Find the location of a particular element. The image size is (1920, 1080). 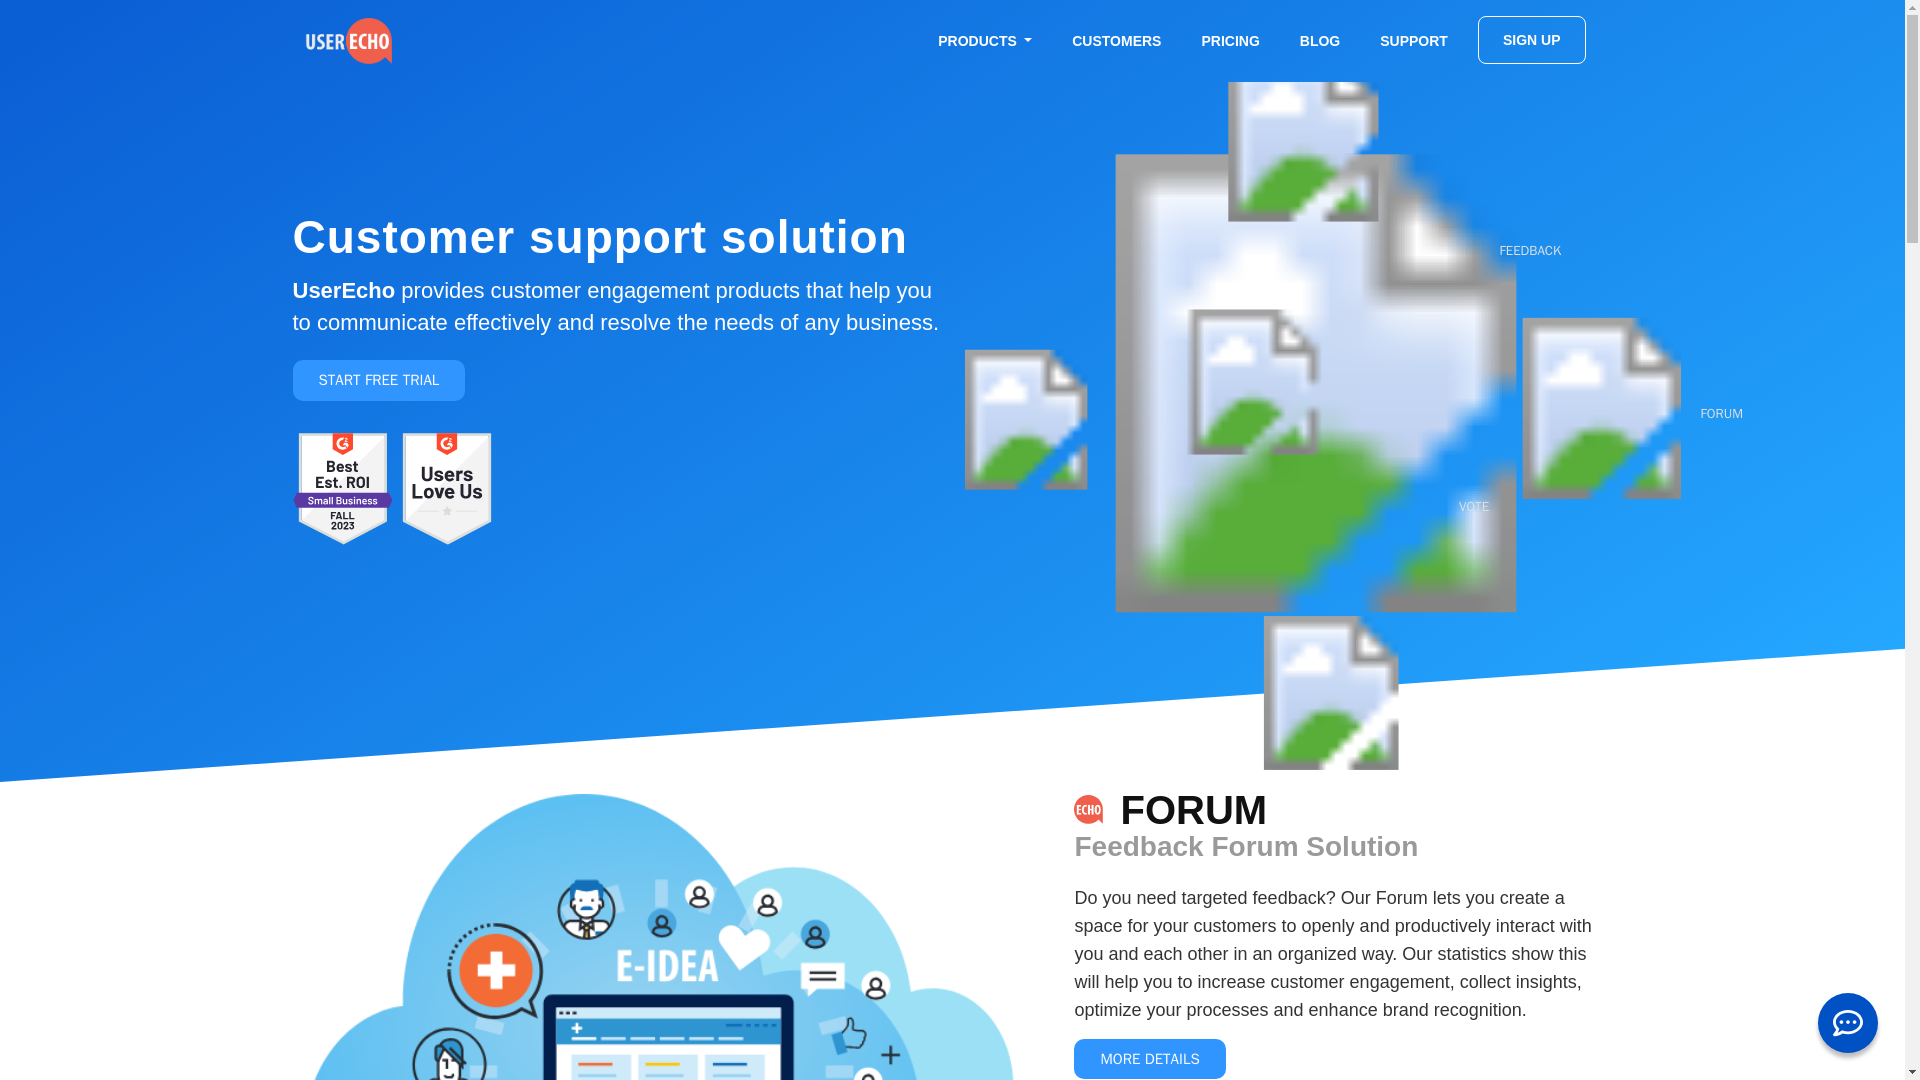

START FREE TRIAL is located at coordinates (378, 380).